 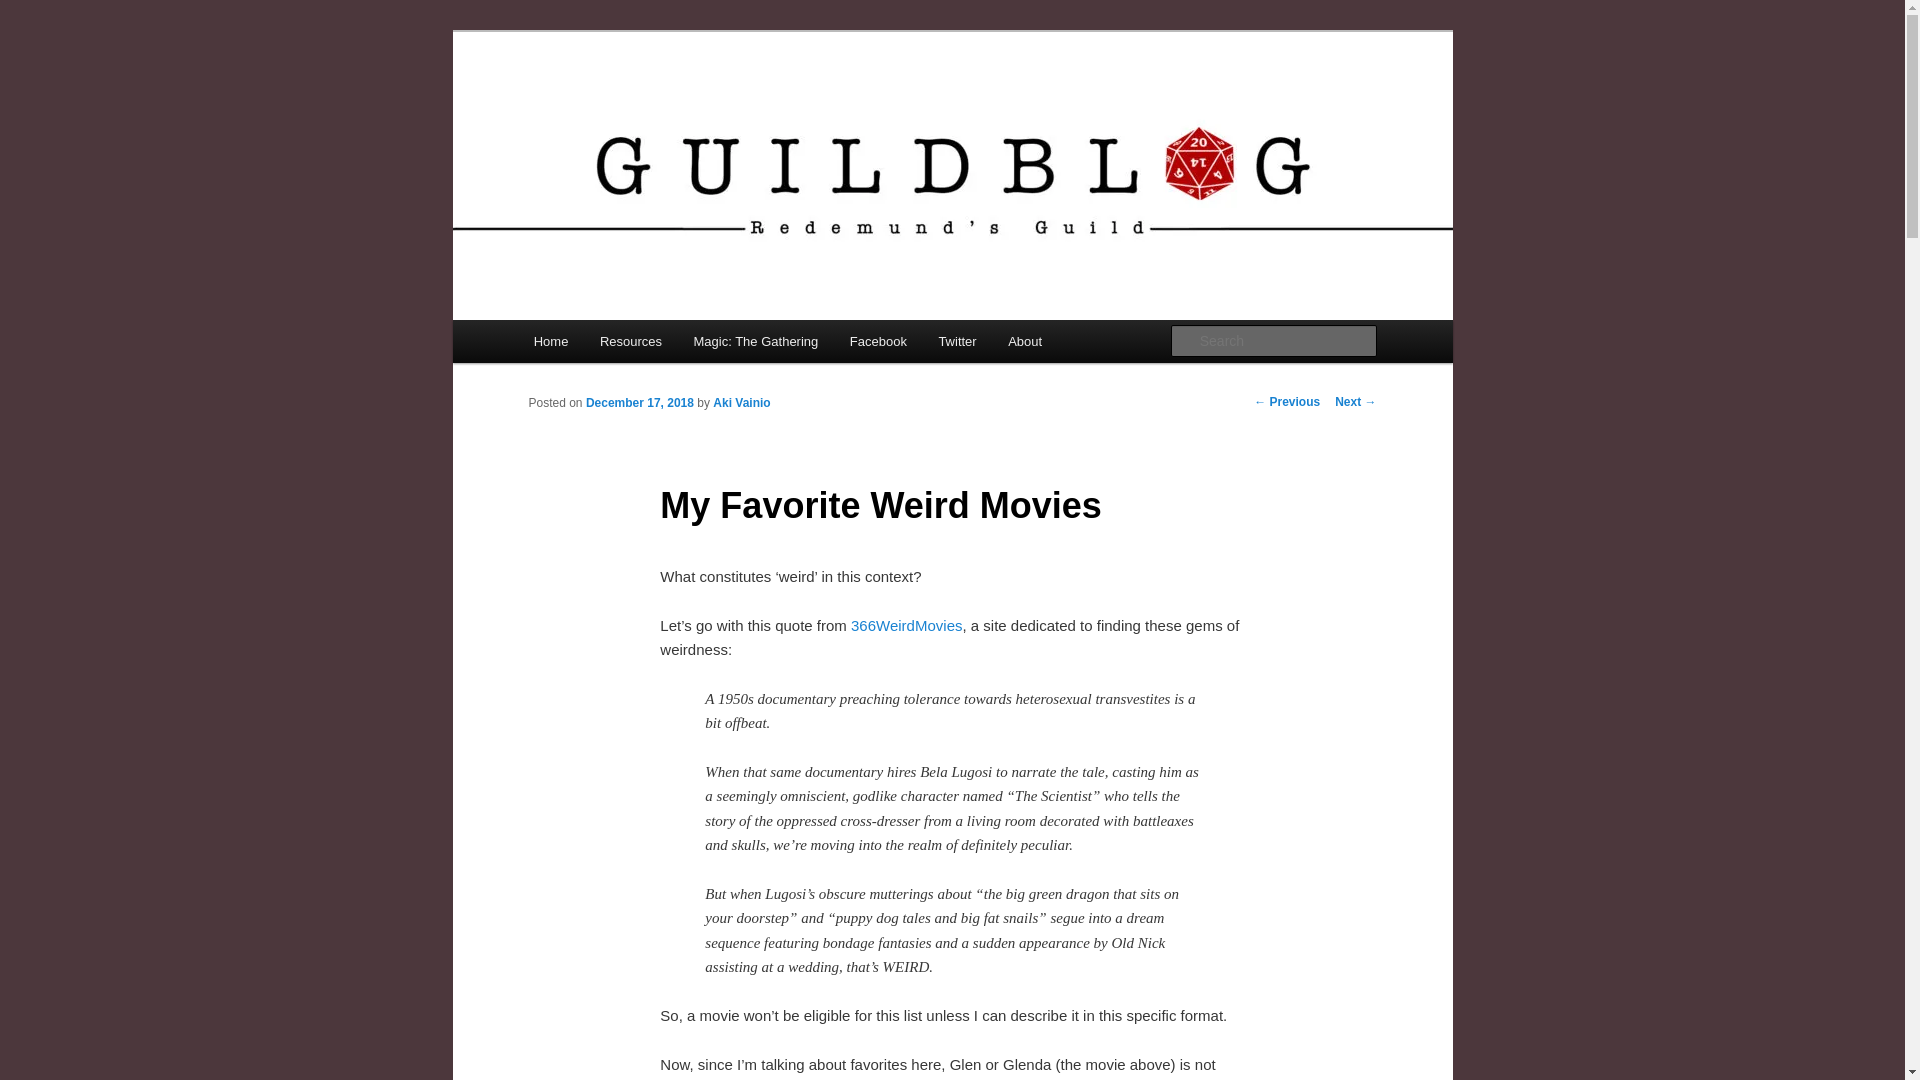 I want to click on About, so click(x=1024, y=340).